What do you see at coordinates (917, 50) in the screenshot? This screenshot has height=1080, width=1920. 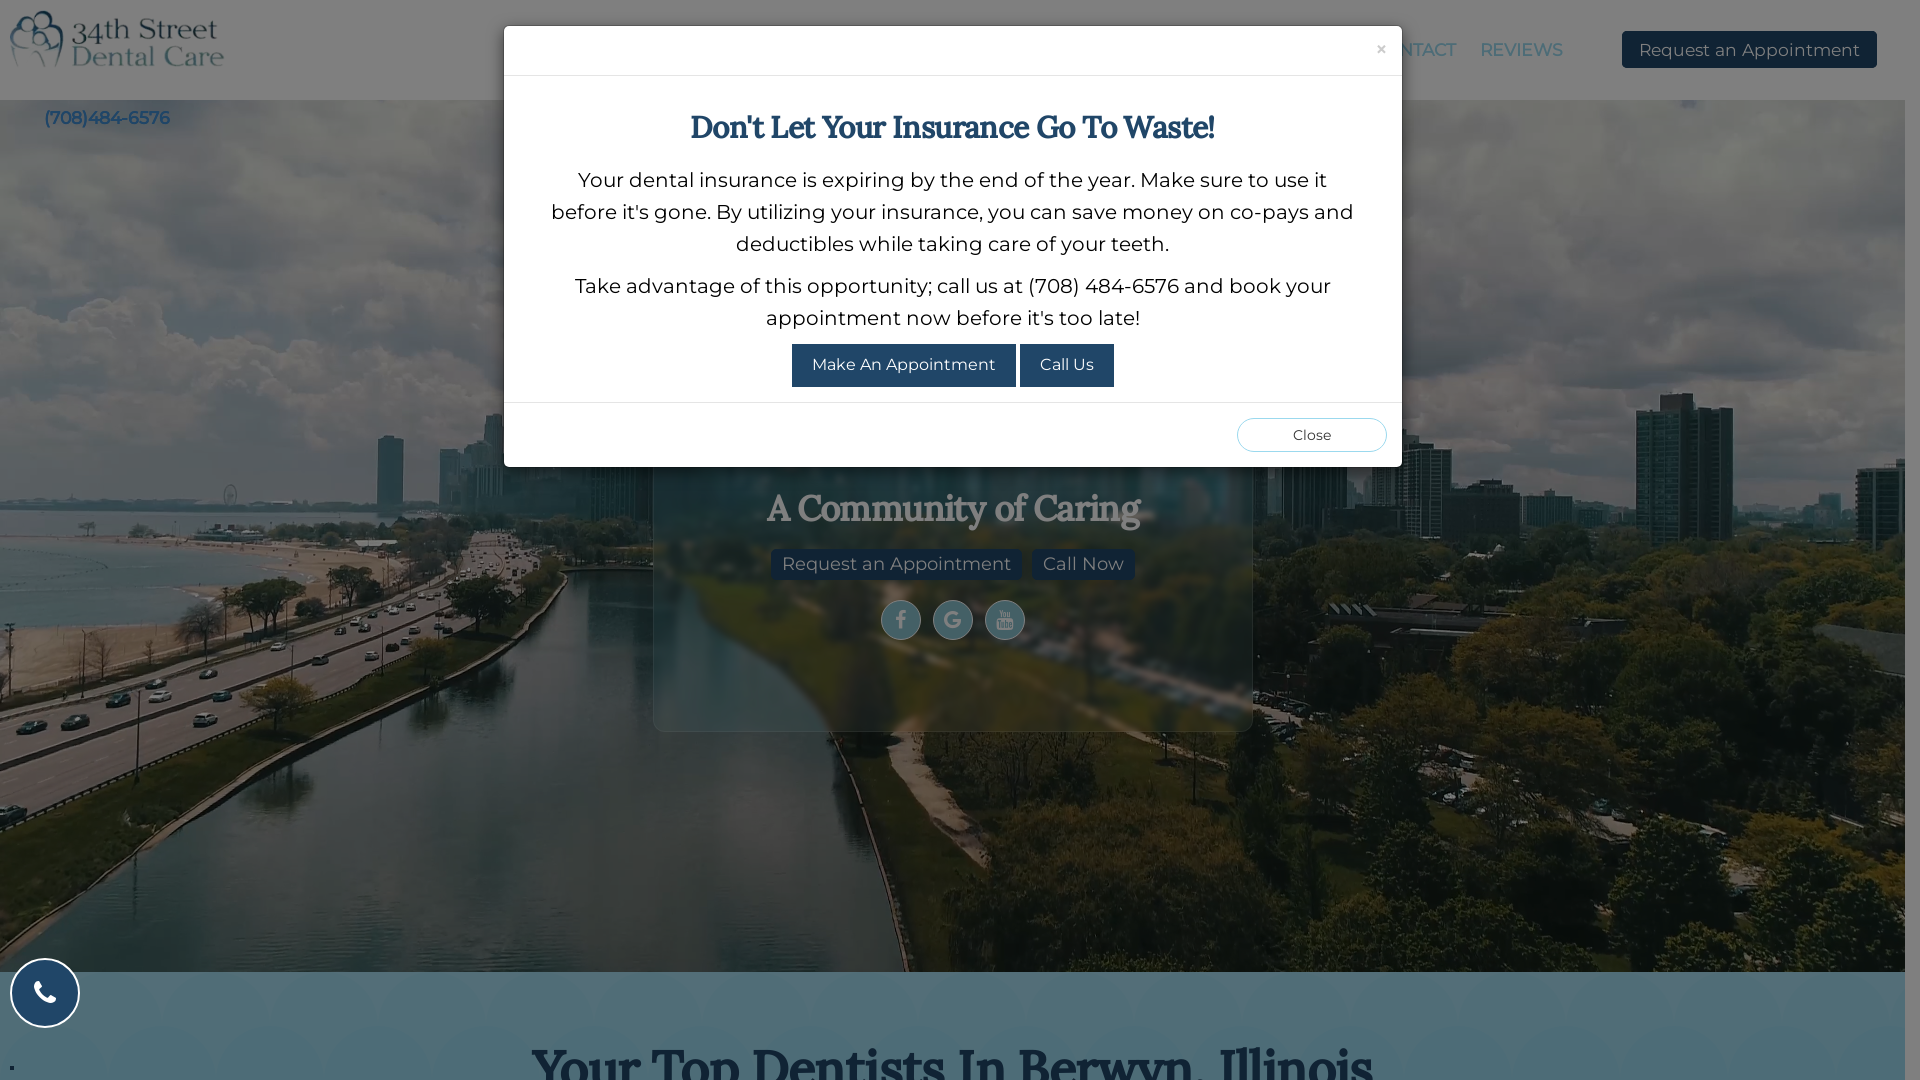 I see `SERVICES` at bounding box center [917, 50].